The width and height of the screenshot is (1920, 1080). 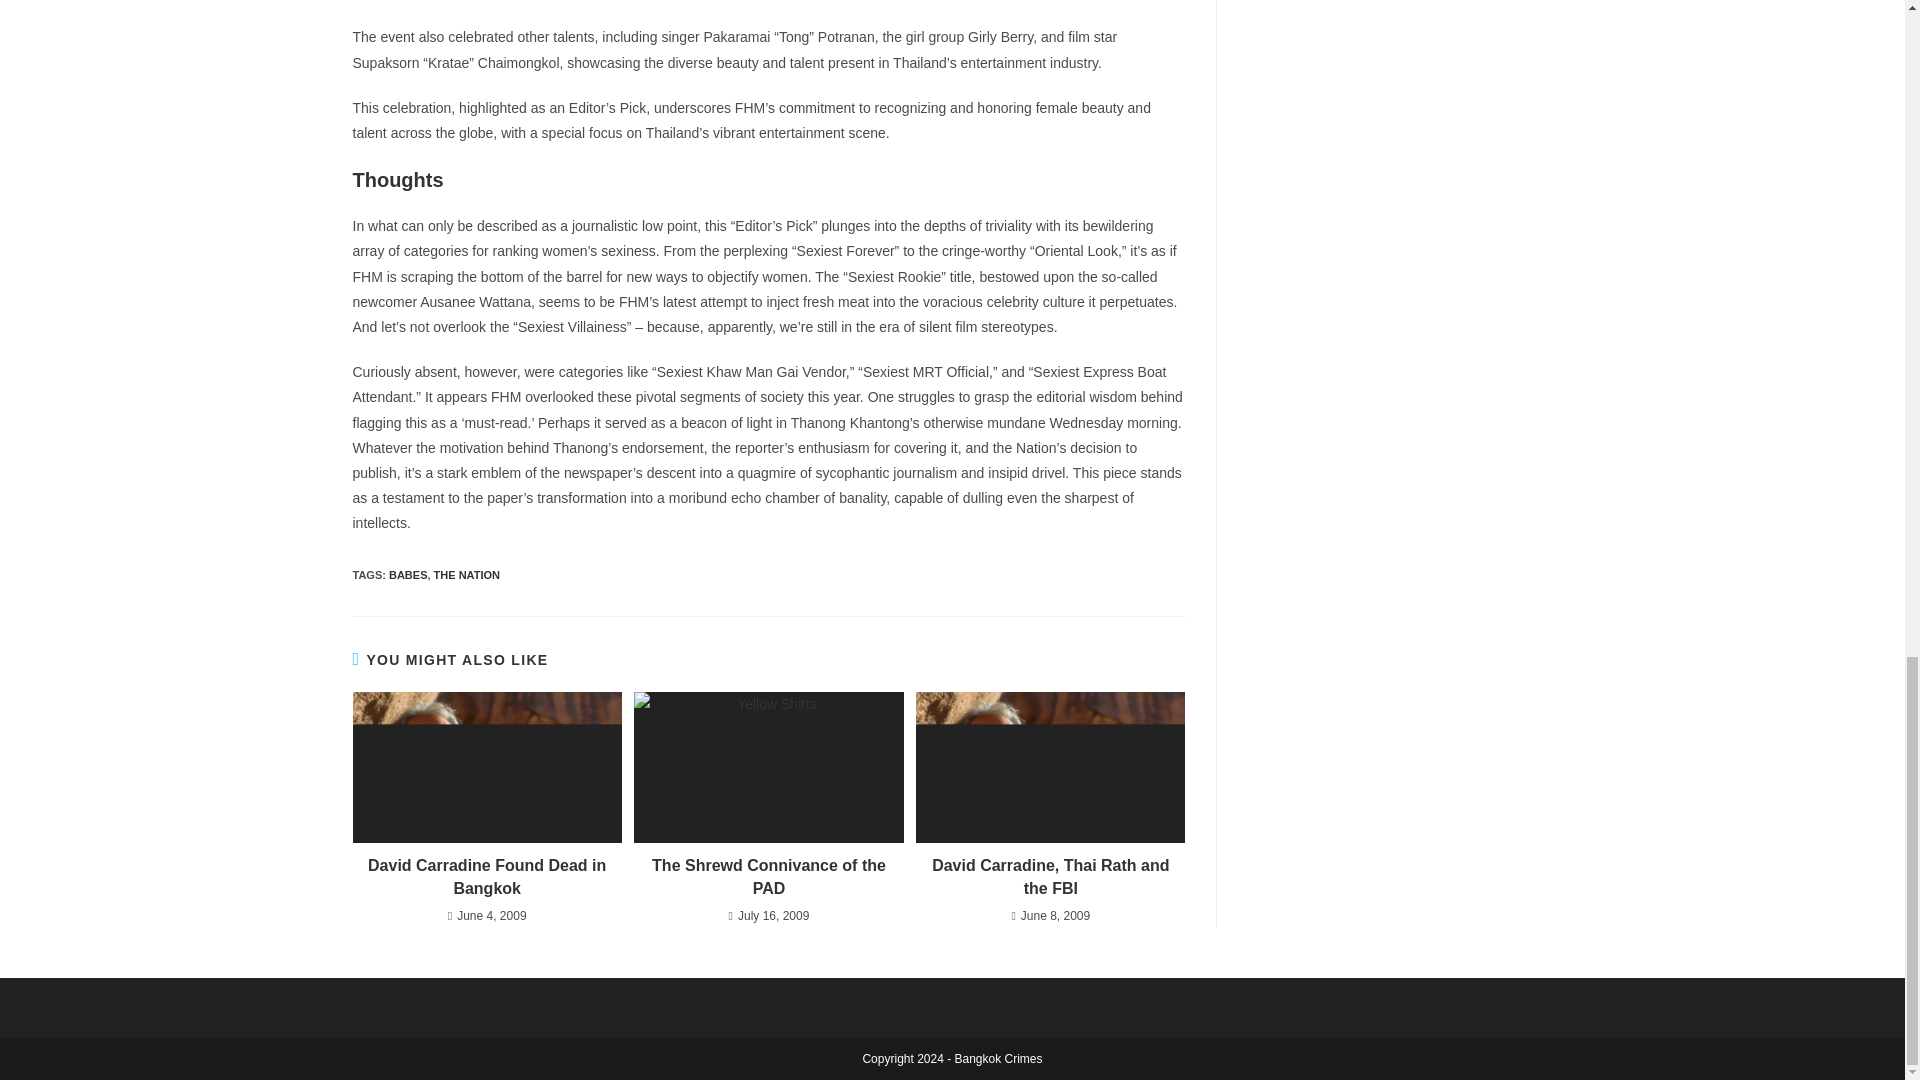 I want to click on BABES, so click(x=408, y=575).